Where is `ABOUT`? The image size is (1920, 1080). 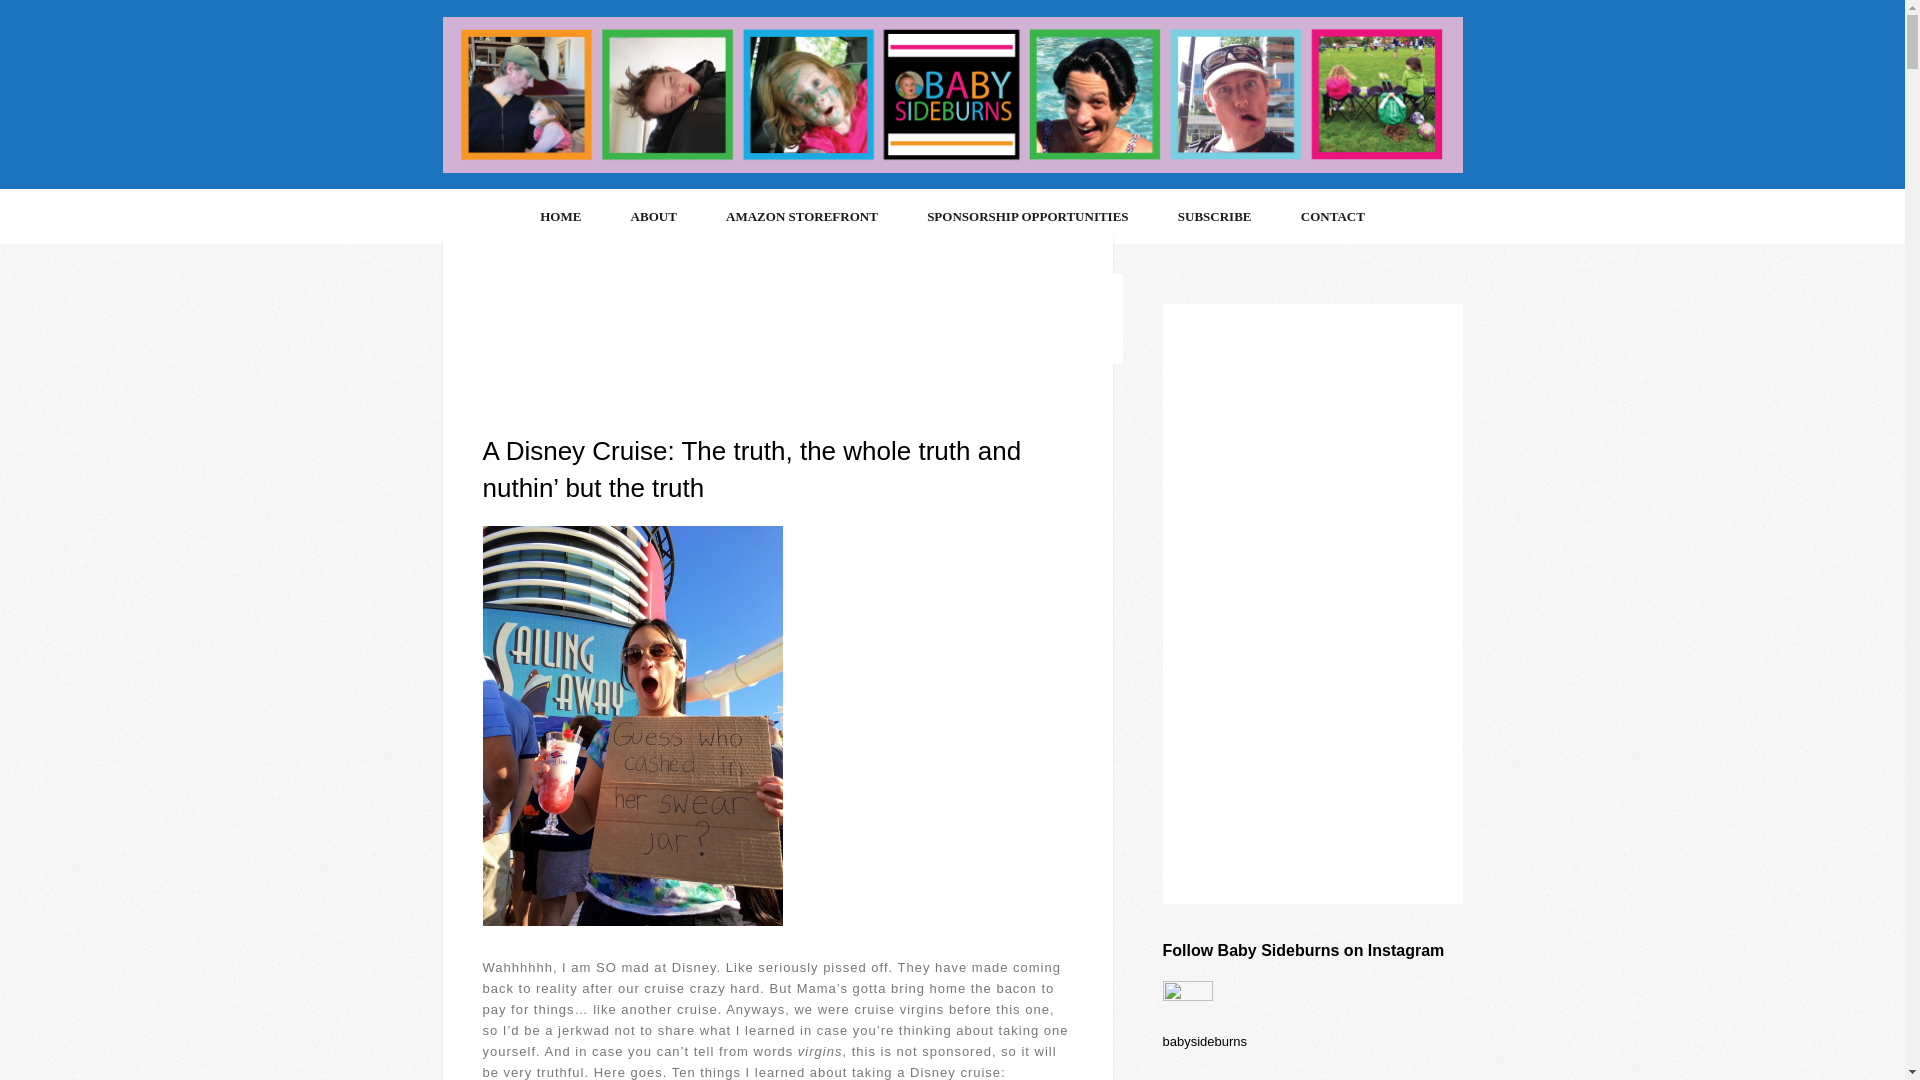
ABOUT is located at coordinates (654, 217).